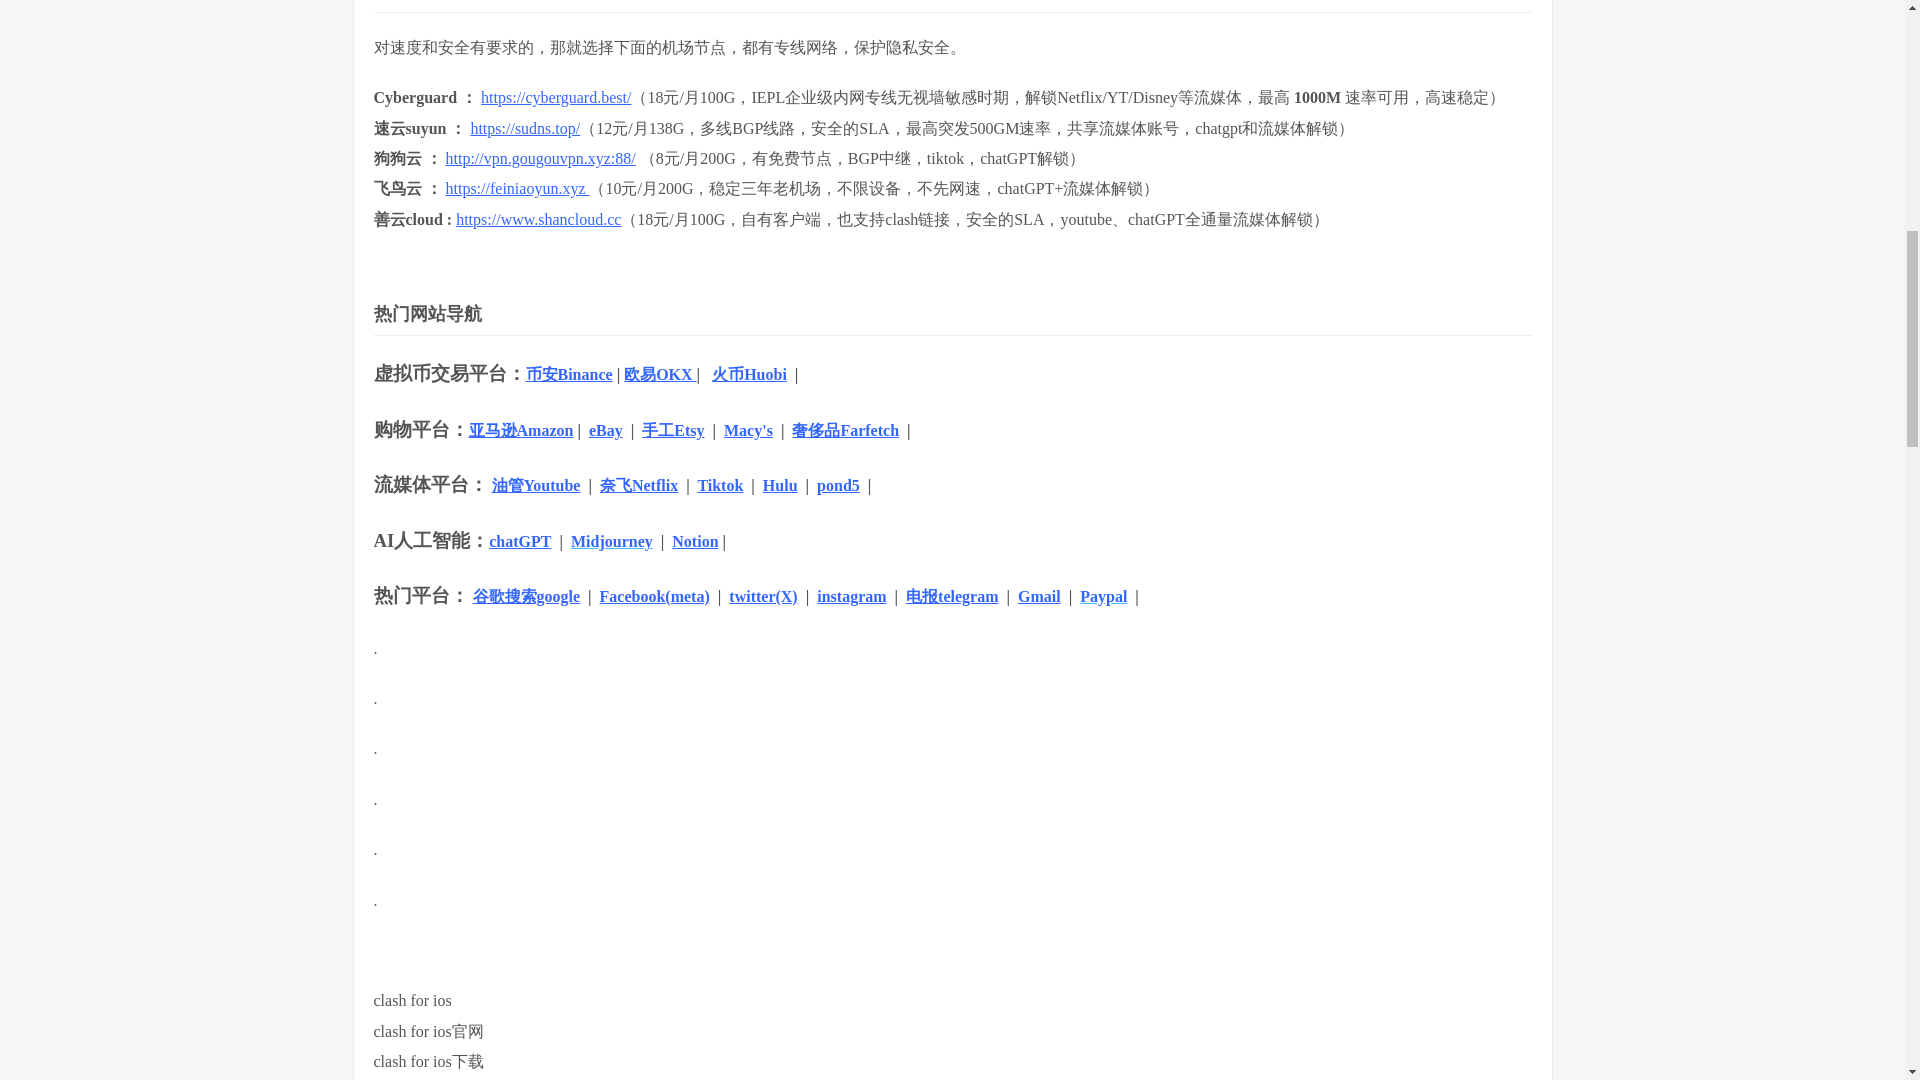 The width and height of the screenshot is (1920, 1080). I want to click on Hulu, so click(780, 485).